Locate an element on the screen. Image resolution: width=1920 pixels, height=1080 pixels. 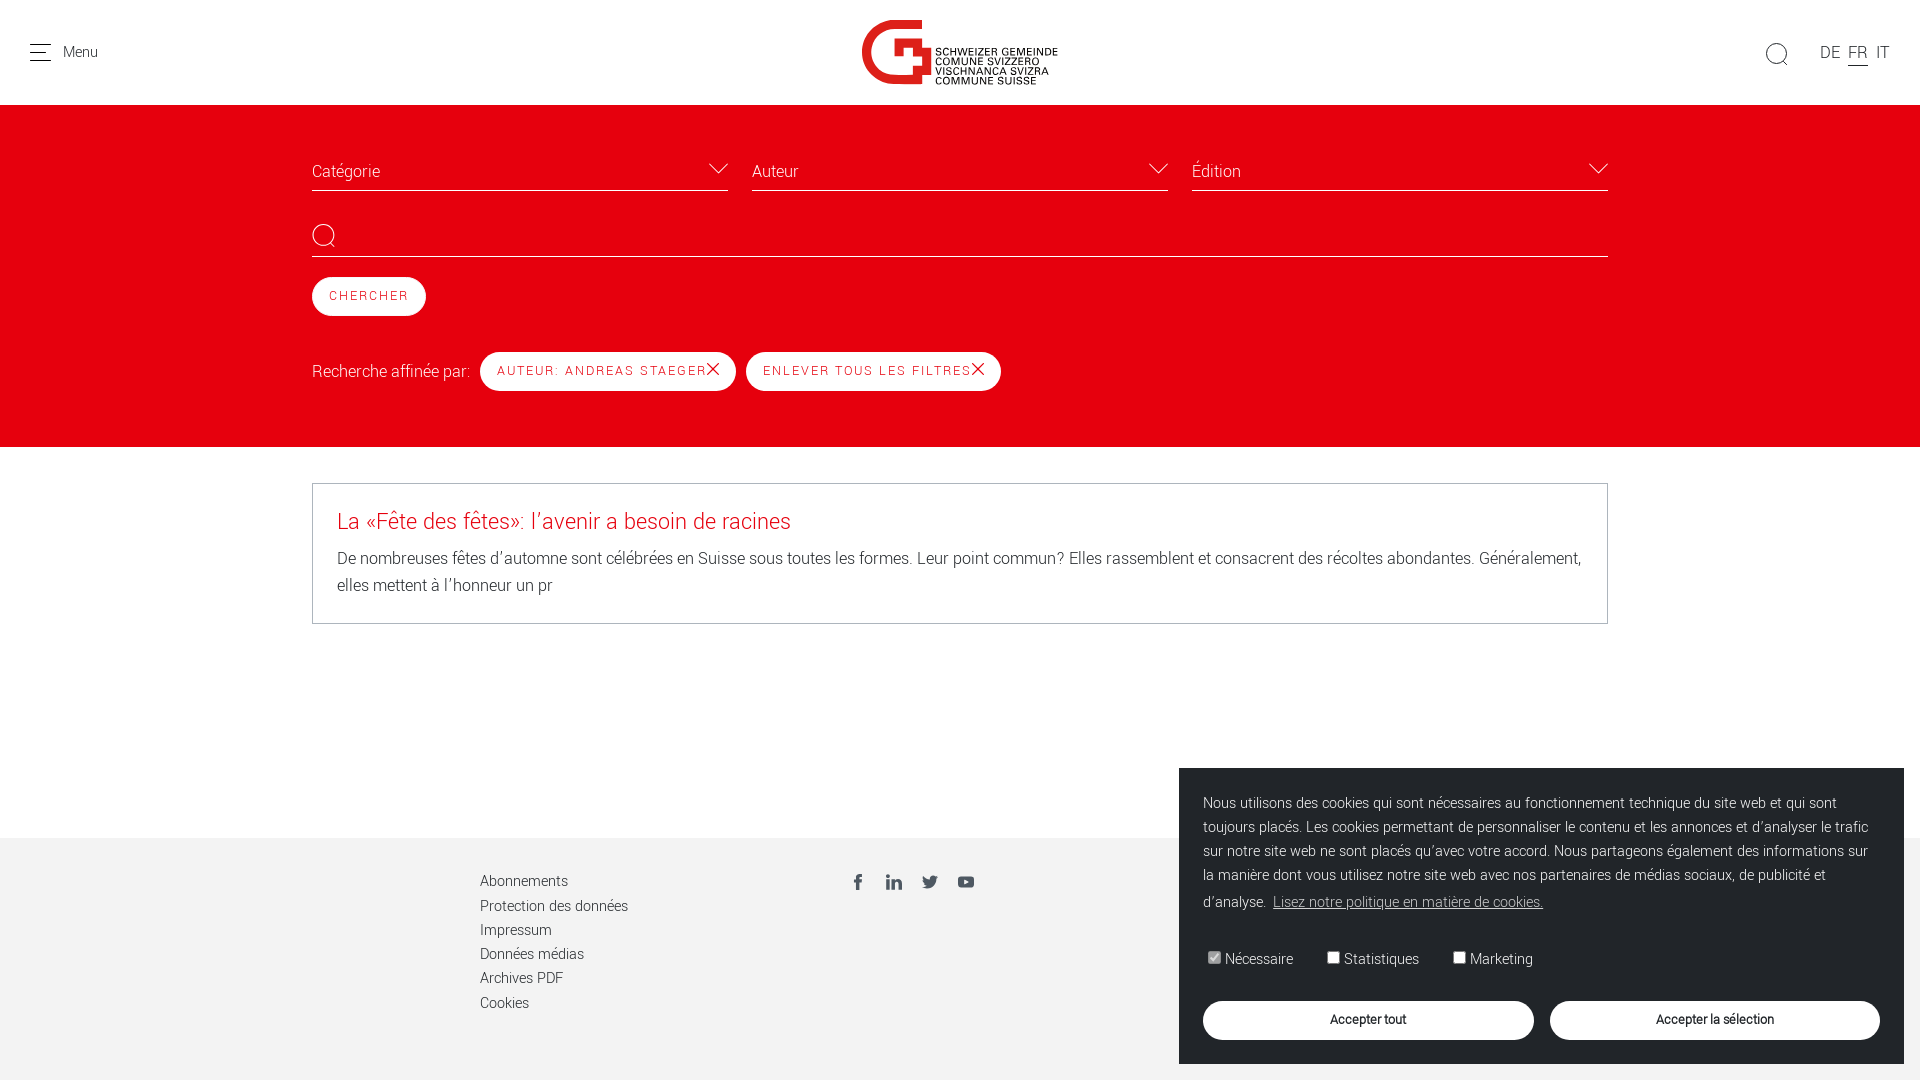
Abonnements is located at coordinates (524, 882).